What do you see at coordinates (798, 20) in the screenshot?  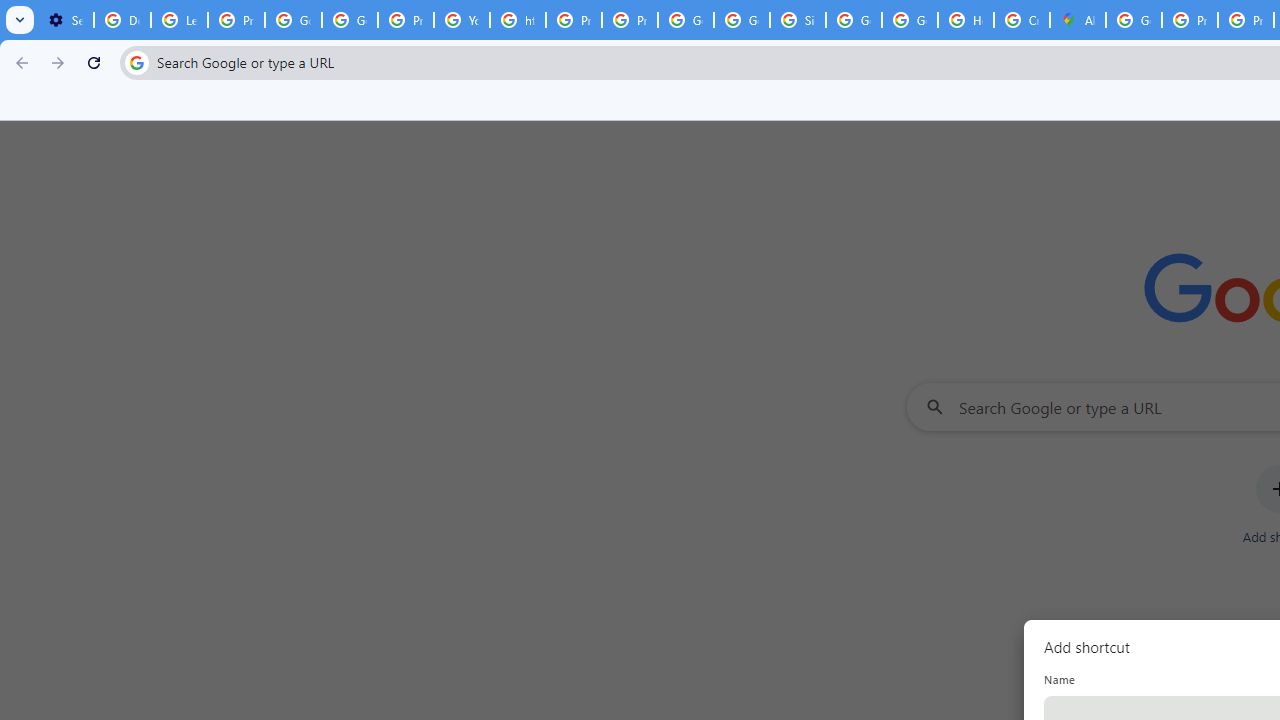 I see `Sign in - Google Accounts` at bounding box center [798, 20].